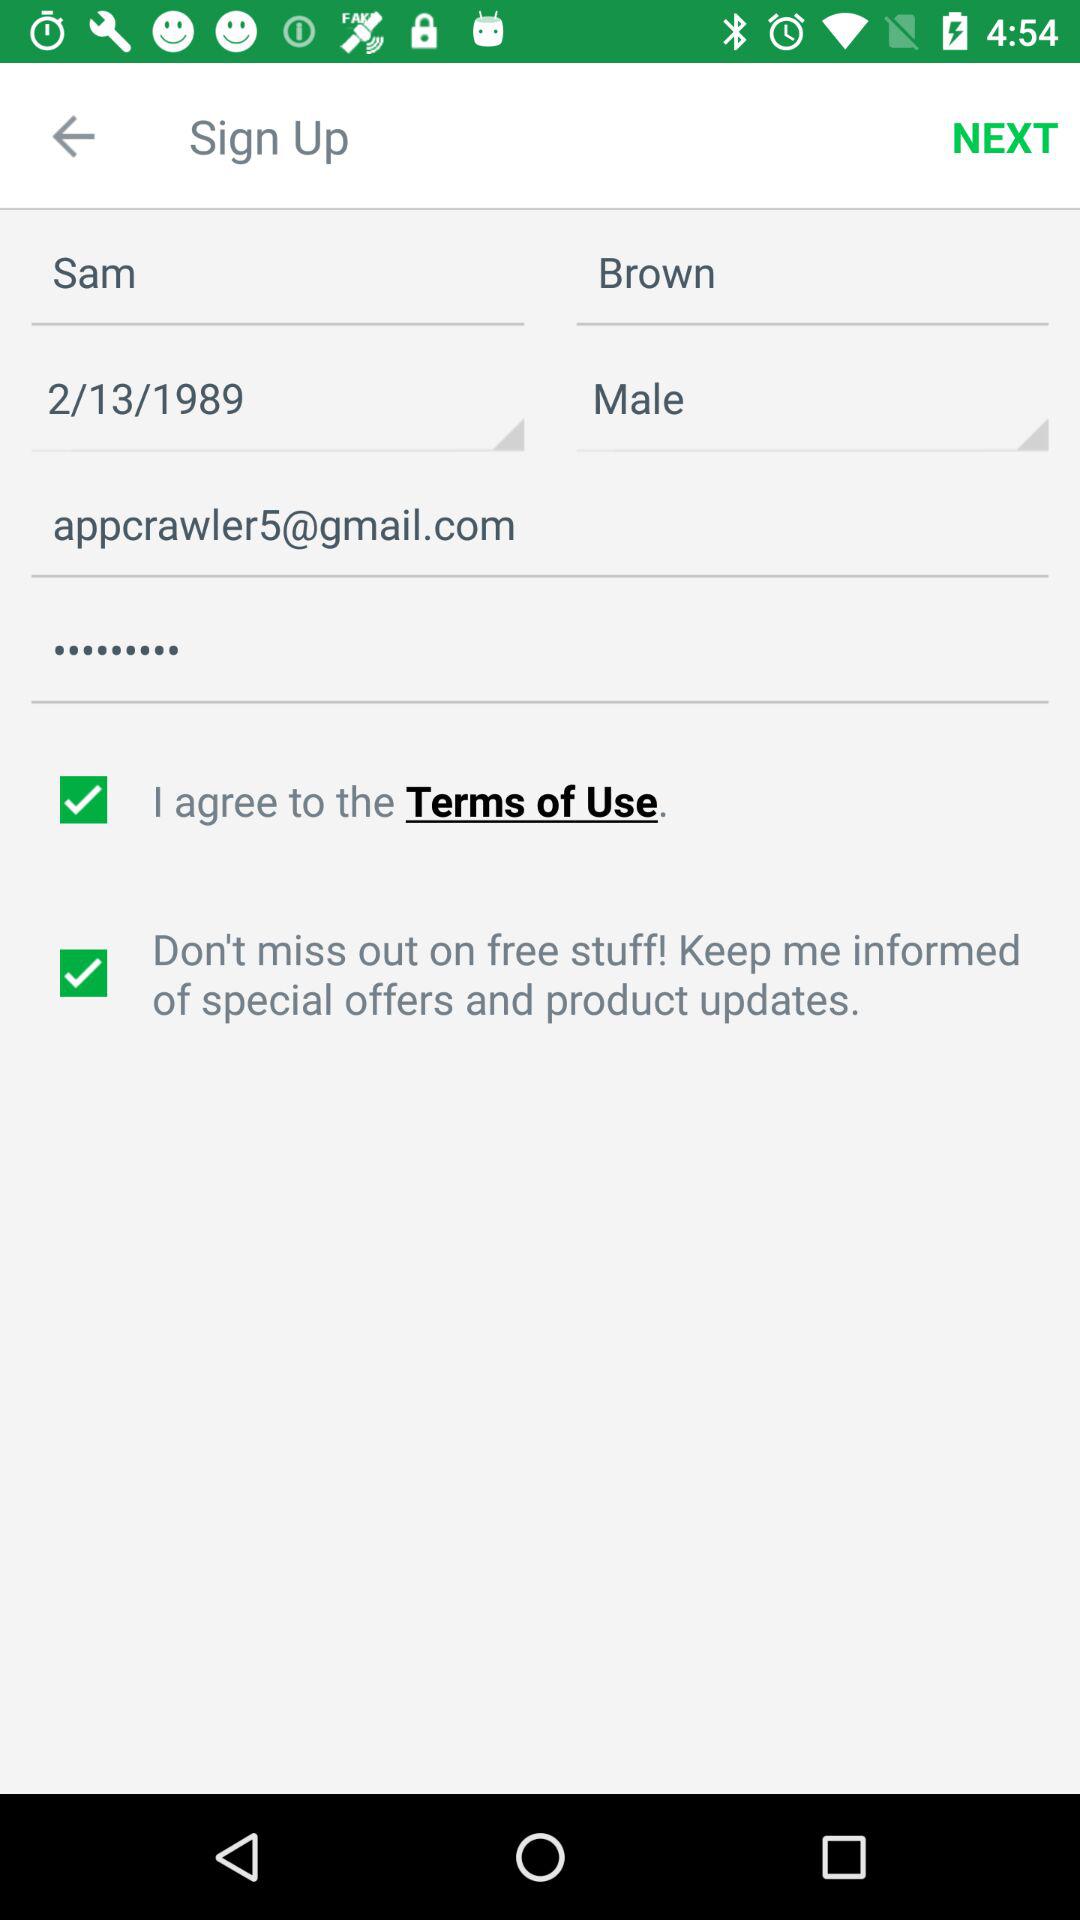 The width and height of the screenshot is (1080, 1920). I want to click on click on brown, so click(812, 272).